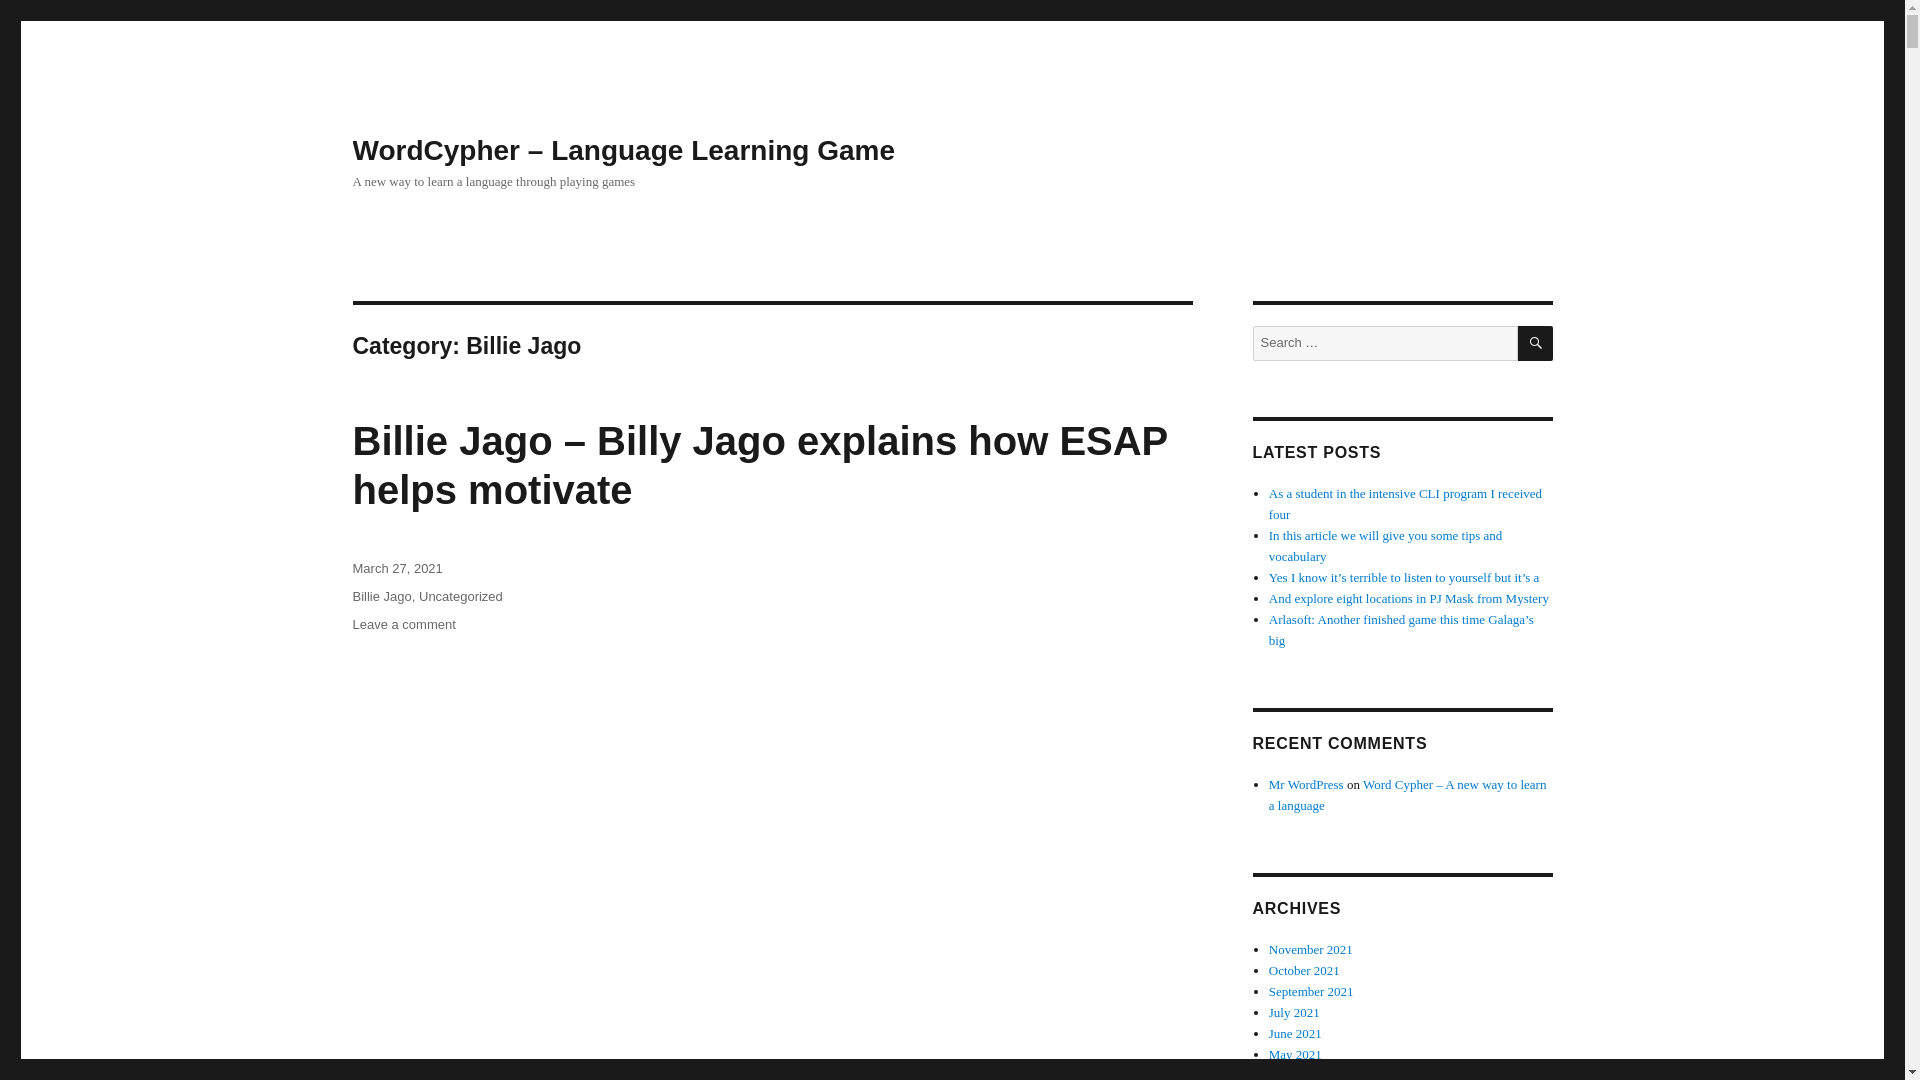 The height and width of the screenshot is (1080, 1920). Describe the element at coordinates (1536, 343) in the screenshot. I see `SEARCH` at that location.